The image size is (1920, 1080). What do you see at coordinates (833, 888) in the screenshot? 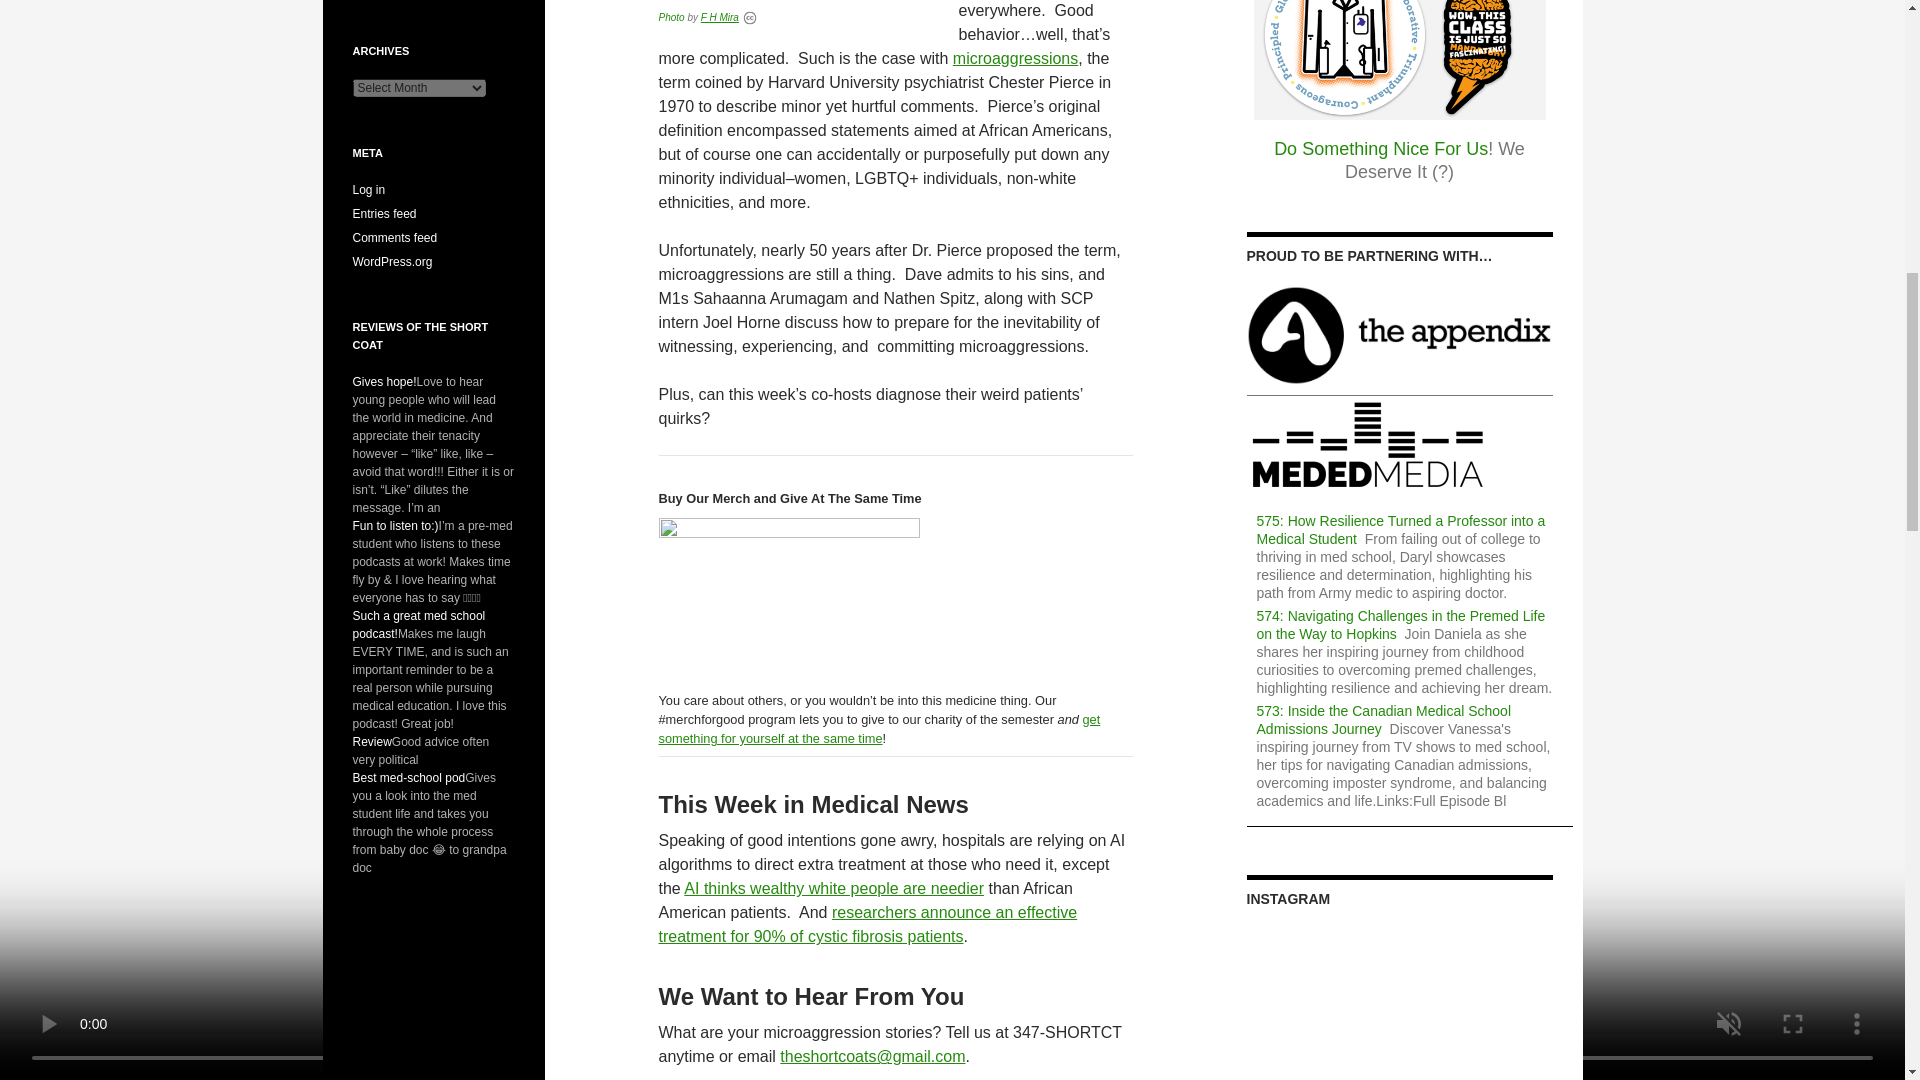
I see `AI thinks wealthy white people are needier` at bounding box center [833, 888].